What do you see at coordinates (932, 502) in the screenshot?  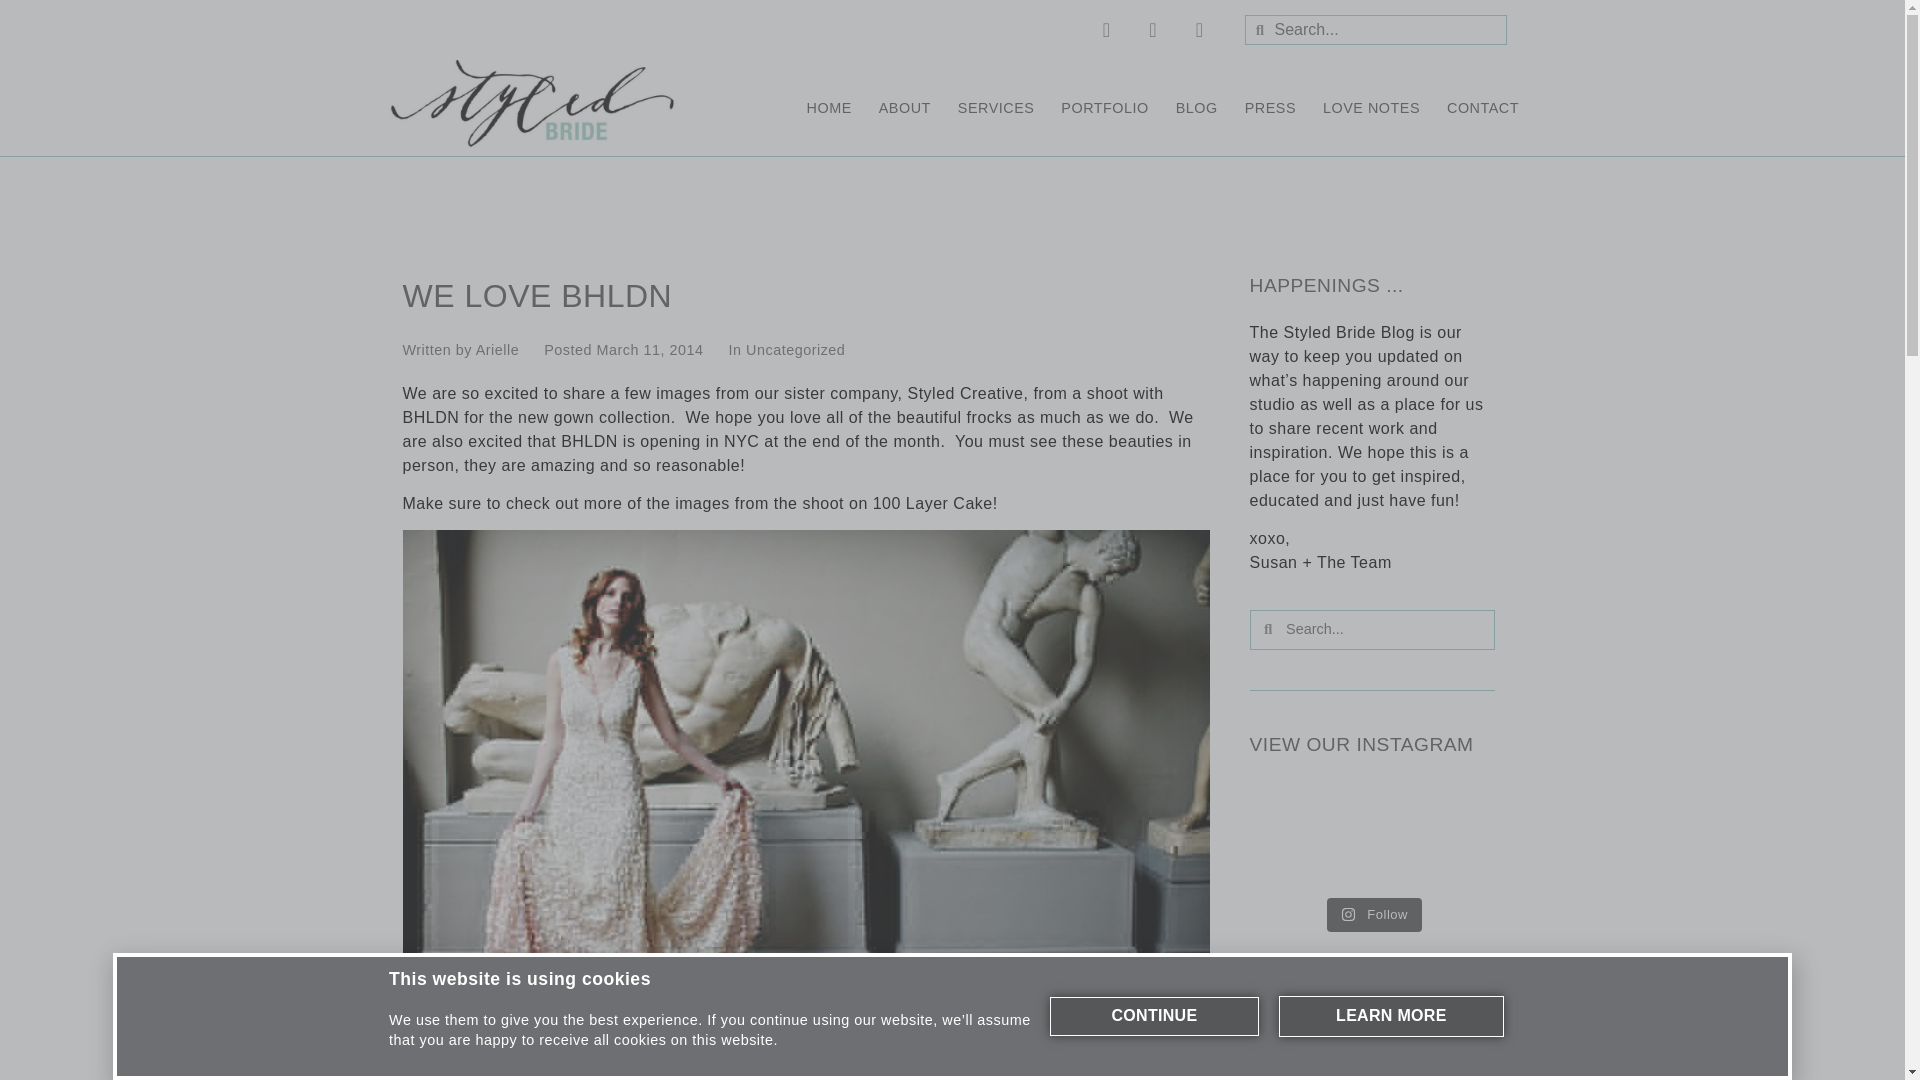 I see `100 Layer Cake` at bounding box center [932, 502].